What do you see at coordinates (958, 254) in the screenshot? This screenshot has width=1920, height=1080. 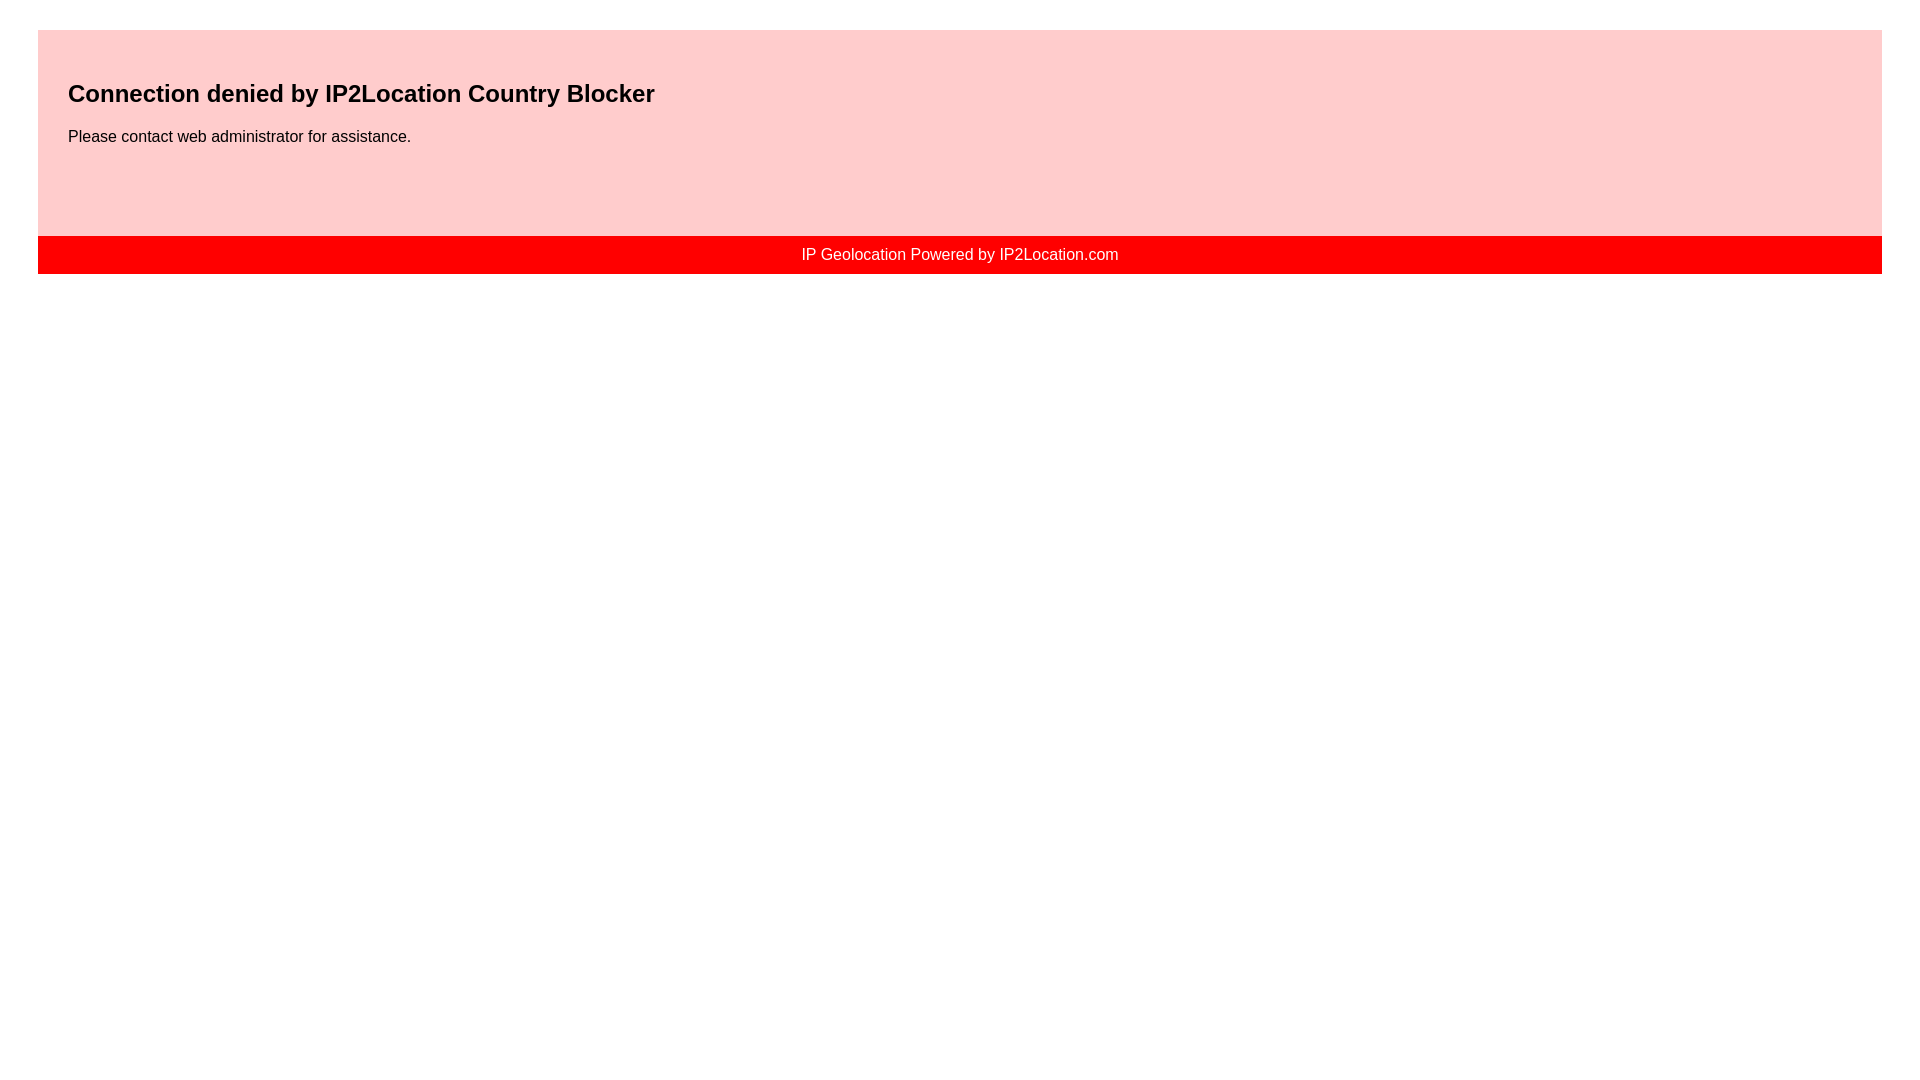 I see `IP Geolocation Powered by IP2Location.com` at bounding box center [958, 254].